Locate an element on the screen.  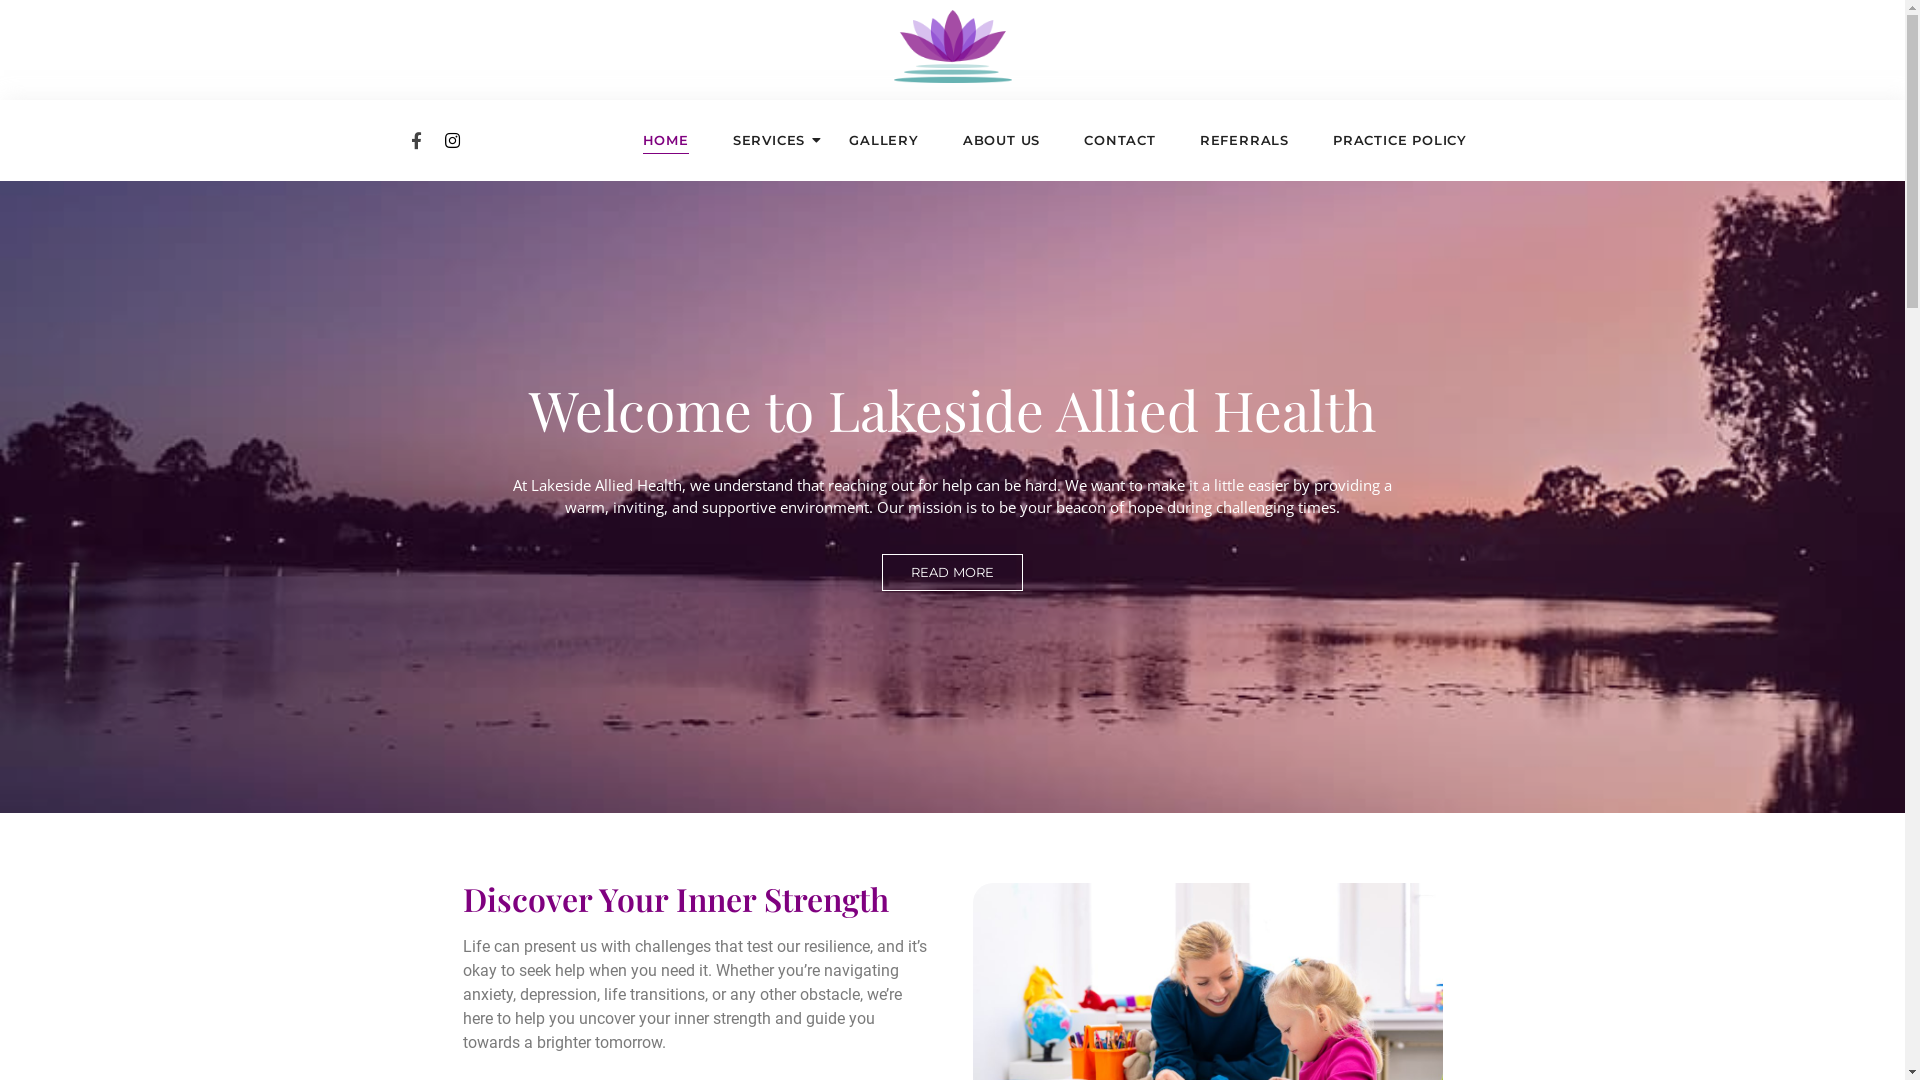
READ MORE is located at coordinates (953, 573).